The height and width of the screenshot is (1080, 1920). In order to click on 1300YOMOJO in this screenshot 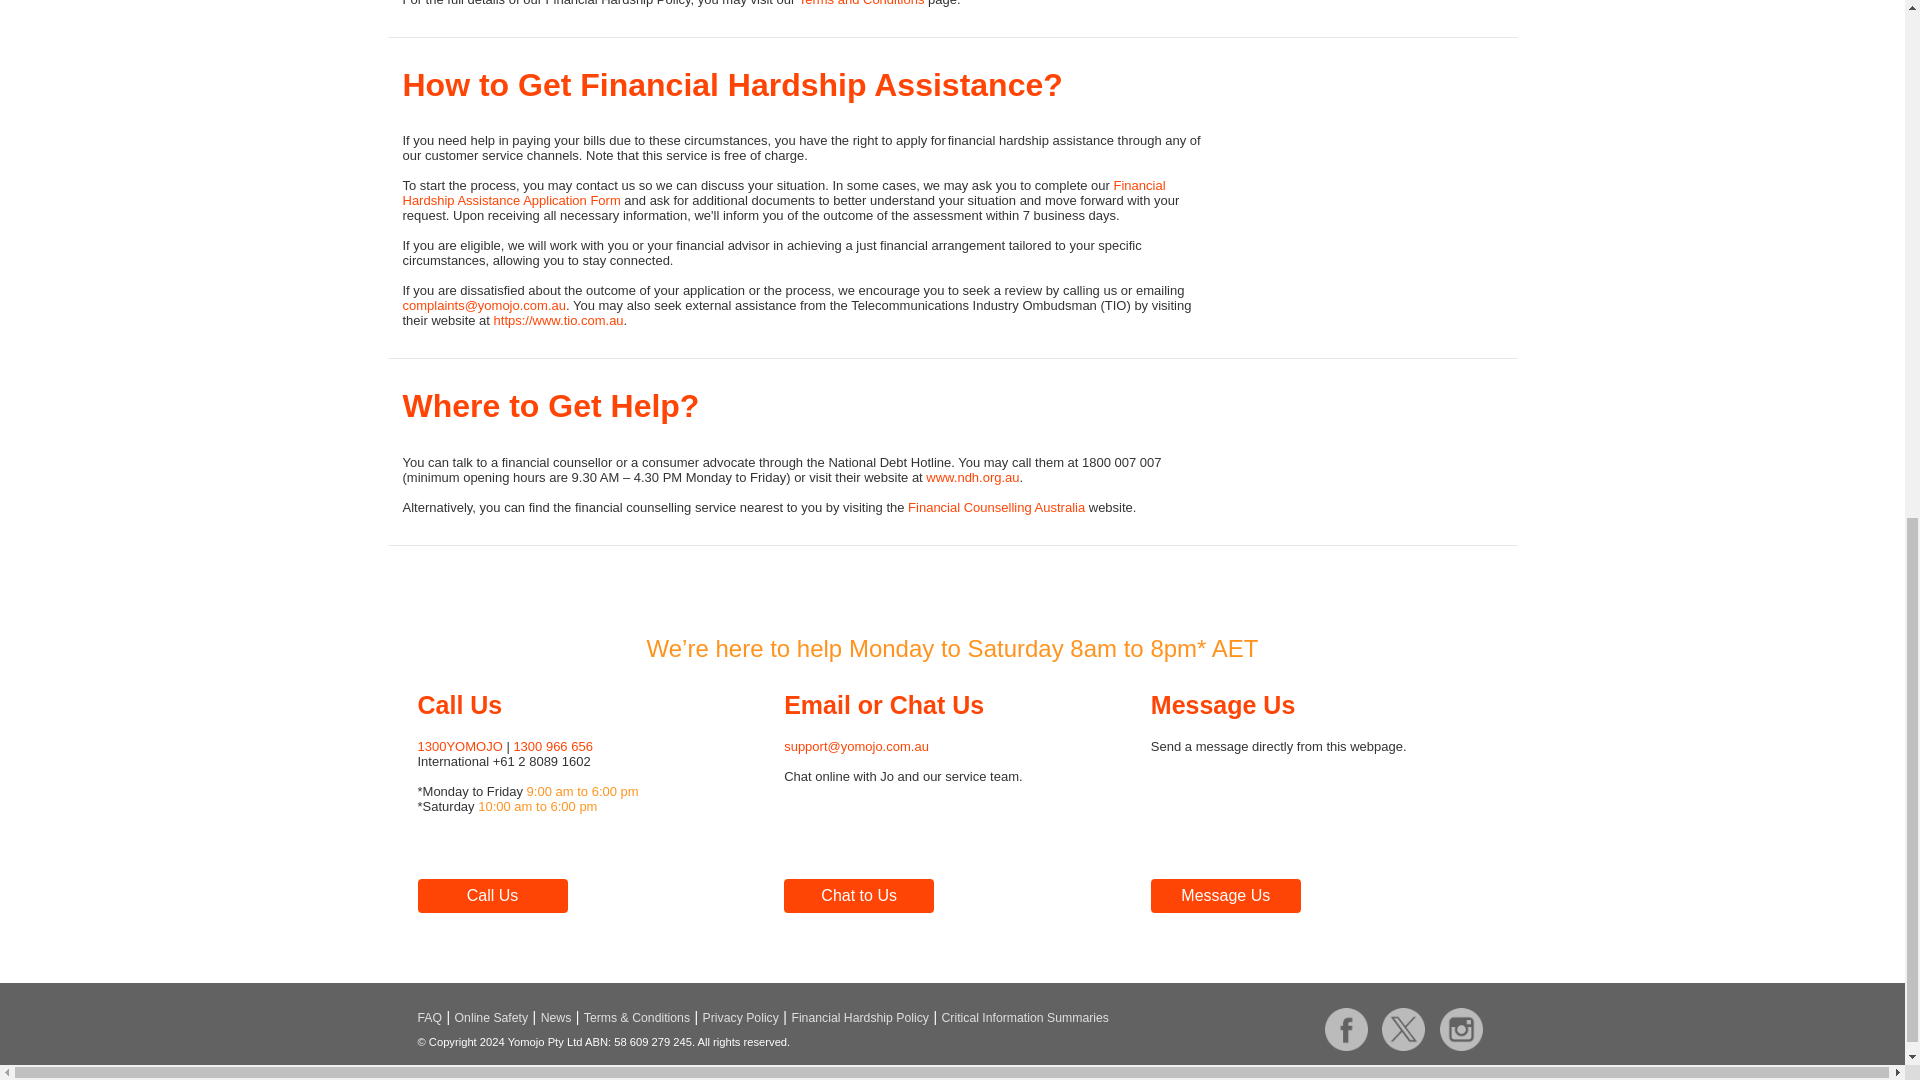, I will do `click(460, 746)`.